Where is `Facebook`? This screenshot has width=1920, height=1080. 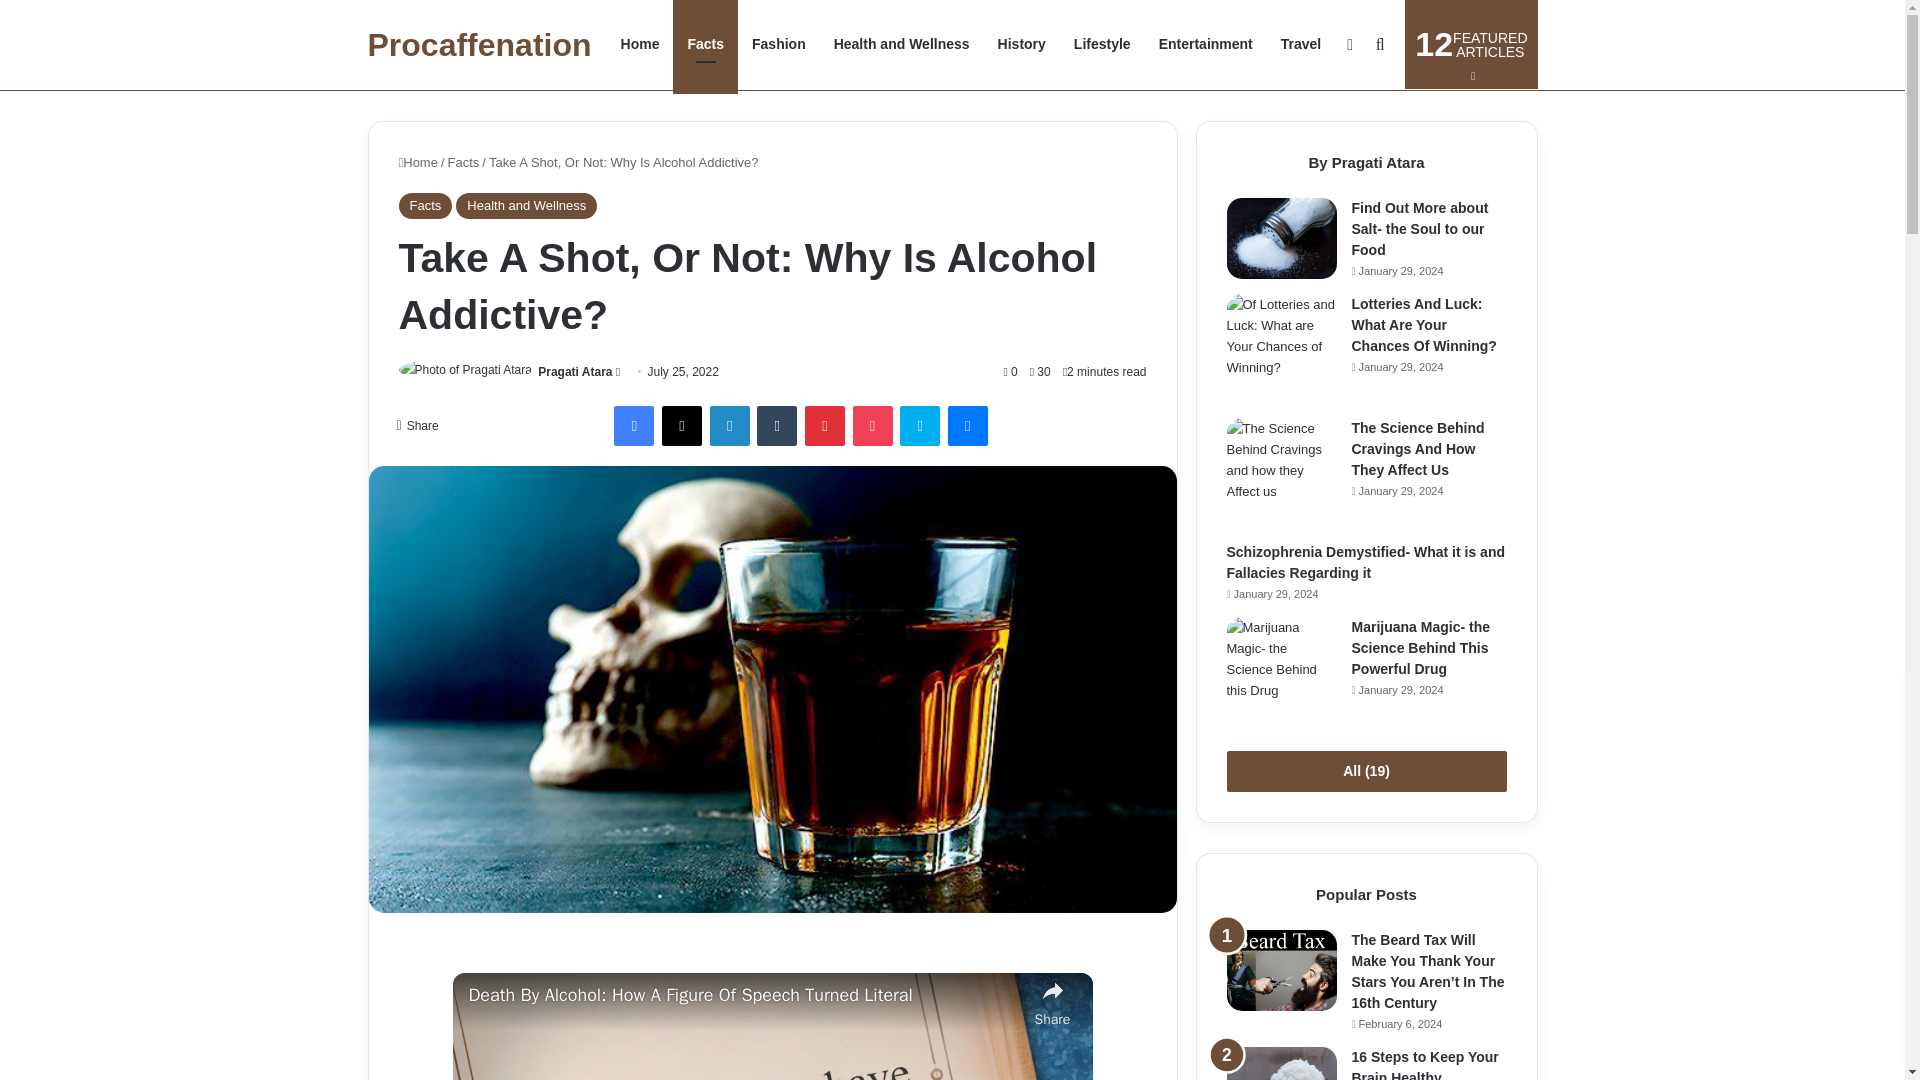 Facebook is located at coordinates (1102, 44).